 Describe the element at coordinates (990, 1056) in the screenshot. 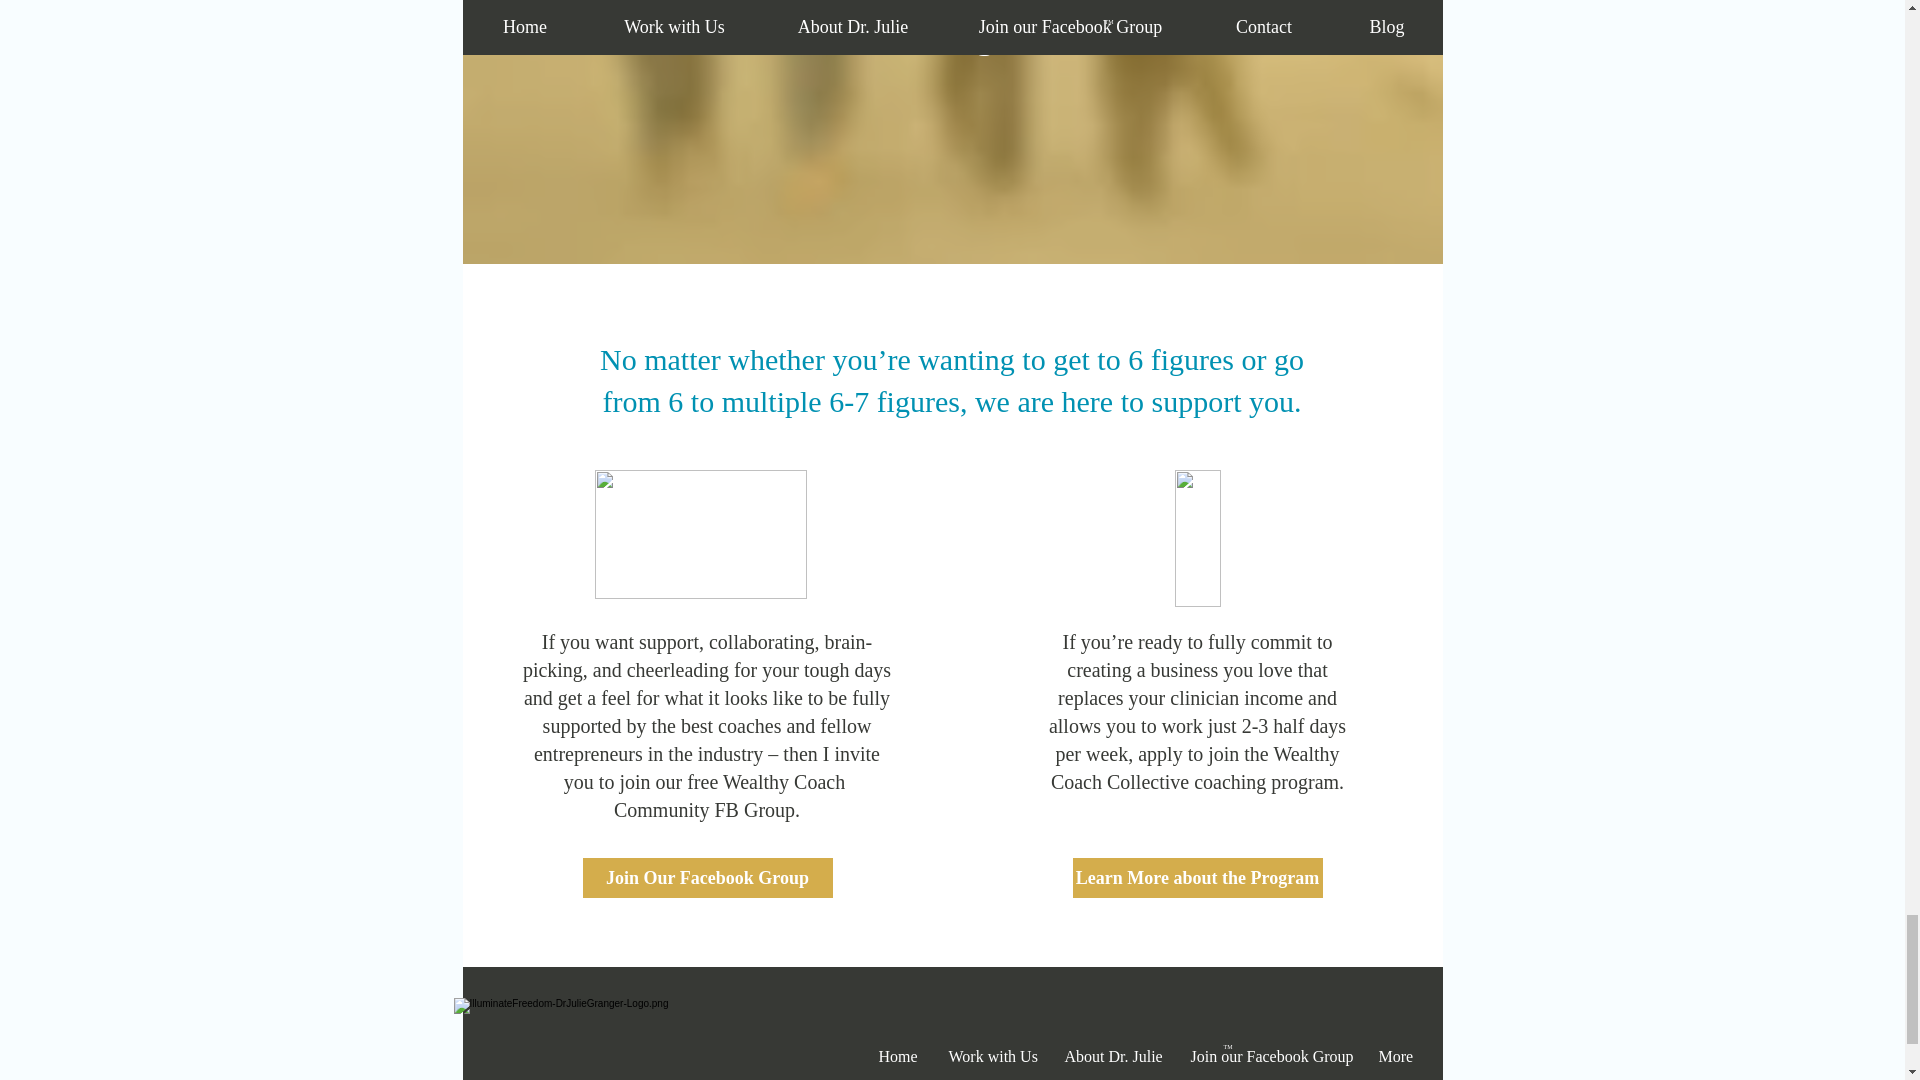

I see `Work with Us` at that location.